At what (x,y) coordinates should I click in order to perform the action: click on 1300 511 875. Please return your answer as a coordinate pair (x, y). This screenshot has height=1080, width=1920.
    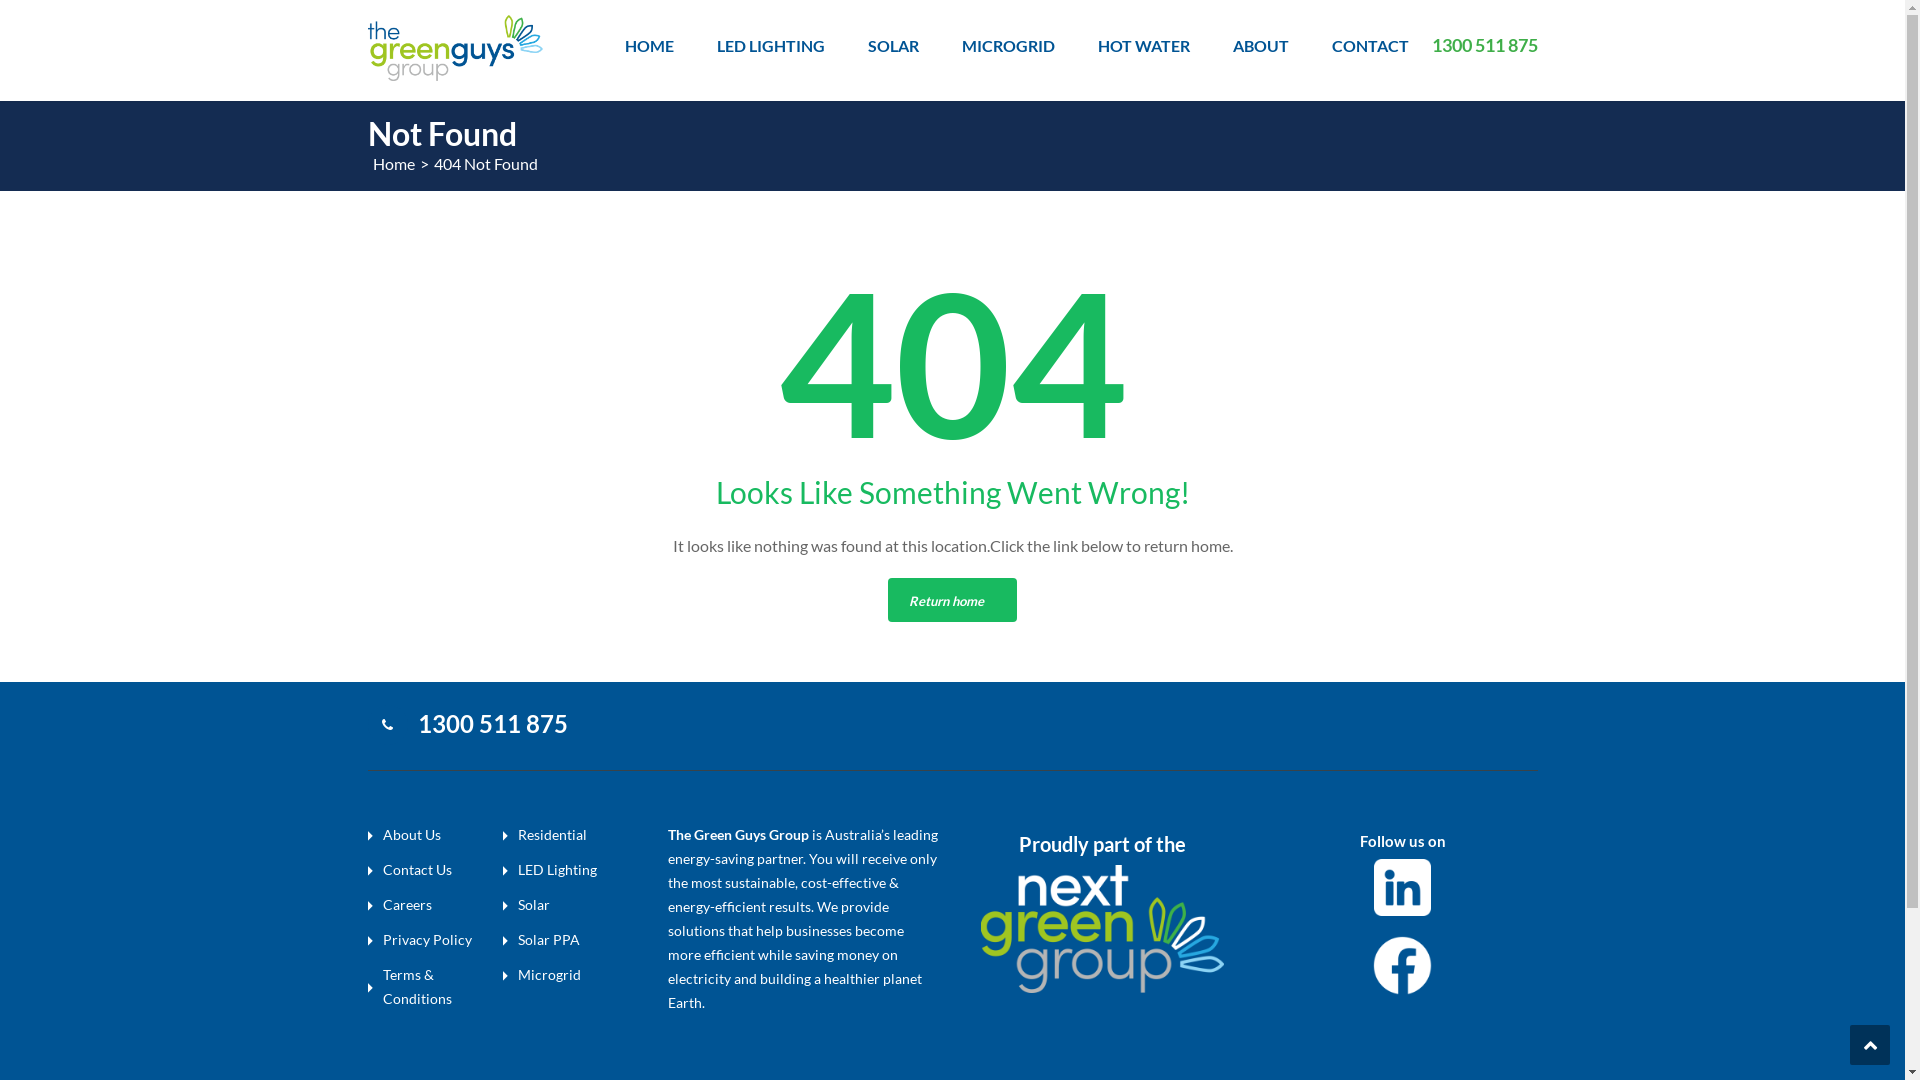
    Looking at the image, I should click on (493, 728).